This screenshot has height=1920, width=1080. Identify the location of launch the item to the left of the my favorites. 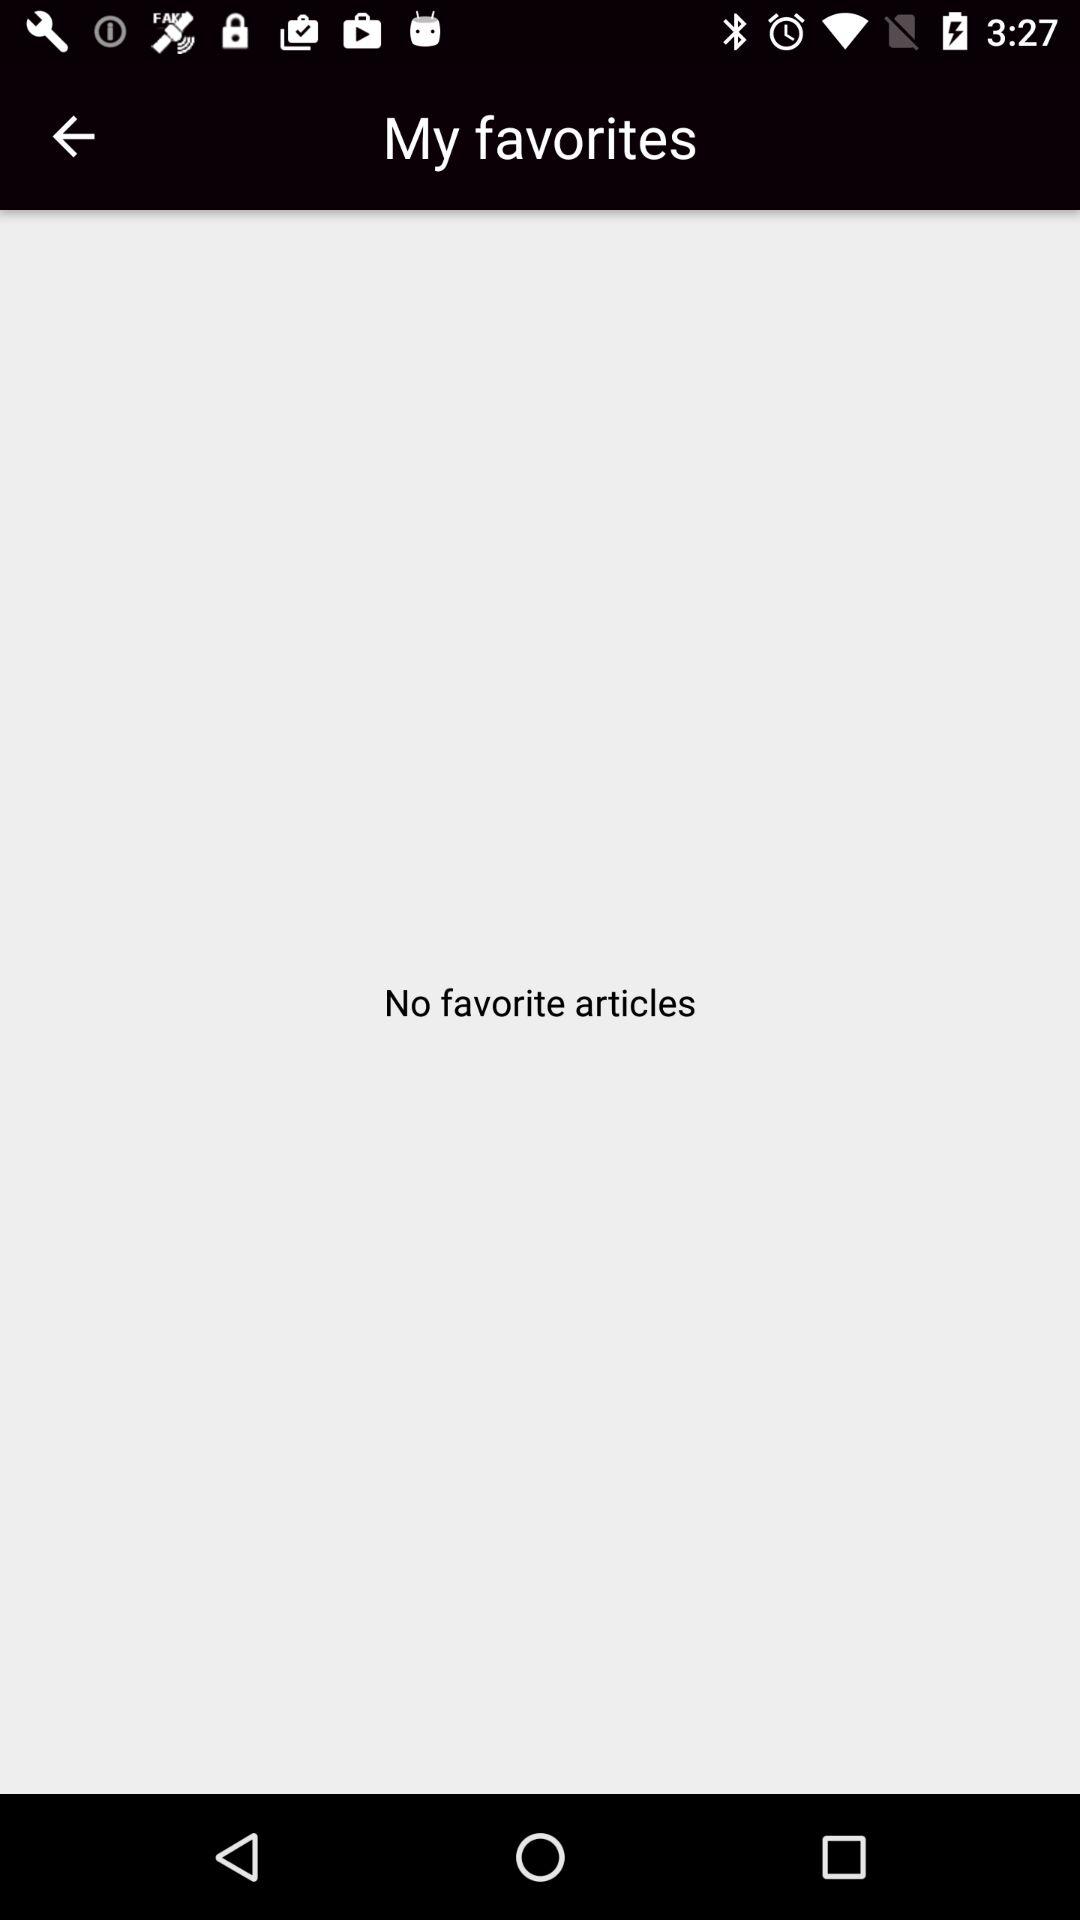
(73, 136).